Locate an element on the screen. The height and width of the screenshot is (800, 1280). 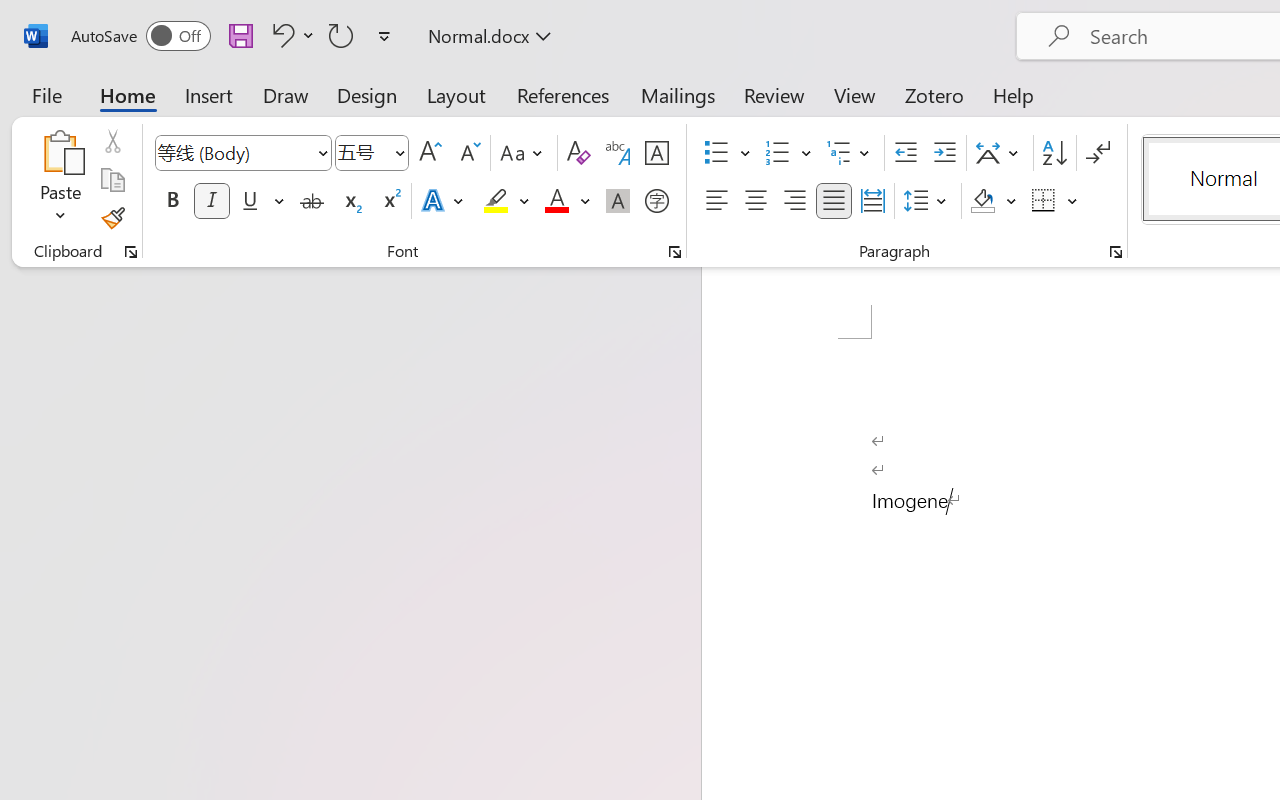
Shrink Font is located at coordinates (468, 153).